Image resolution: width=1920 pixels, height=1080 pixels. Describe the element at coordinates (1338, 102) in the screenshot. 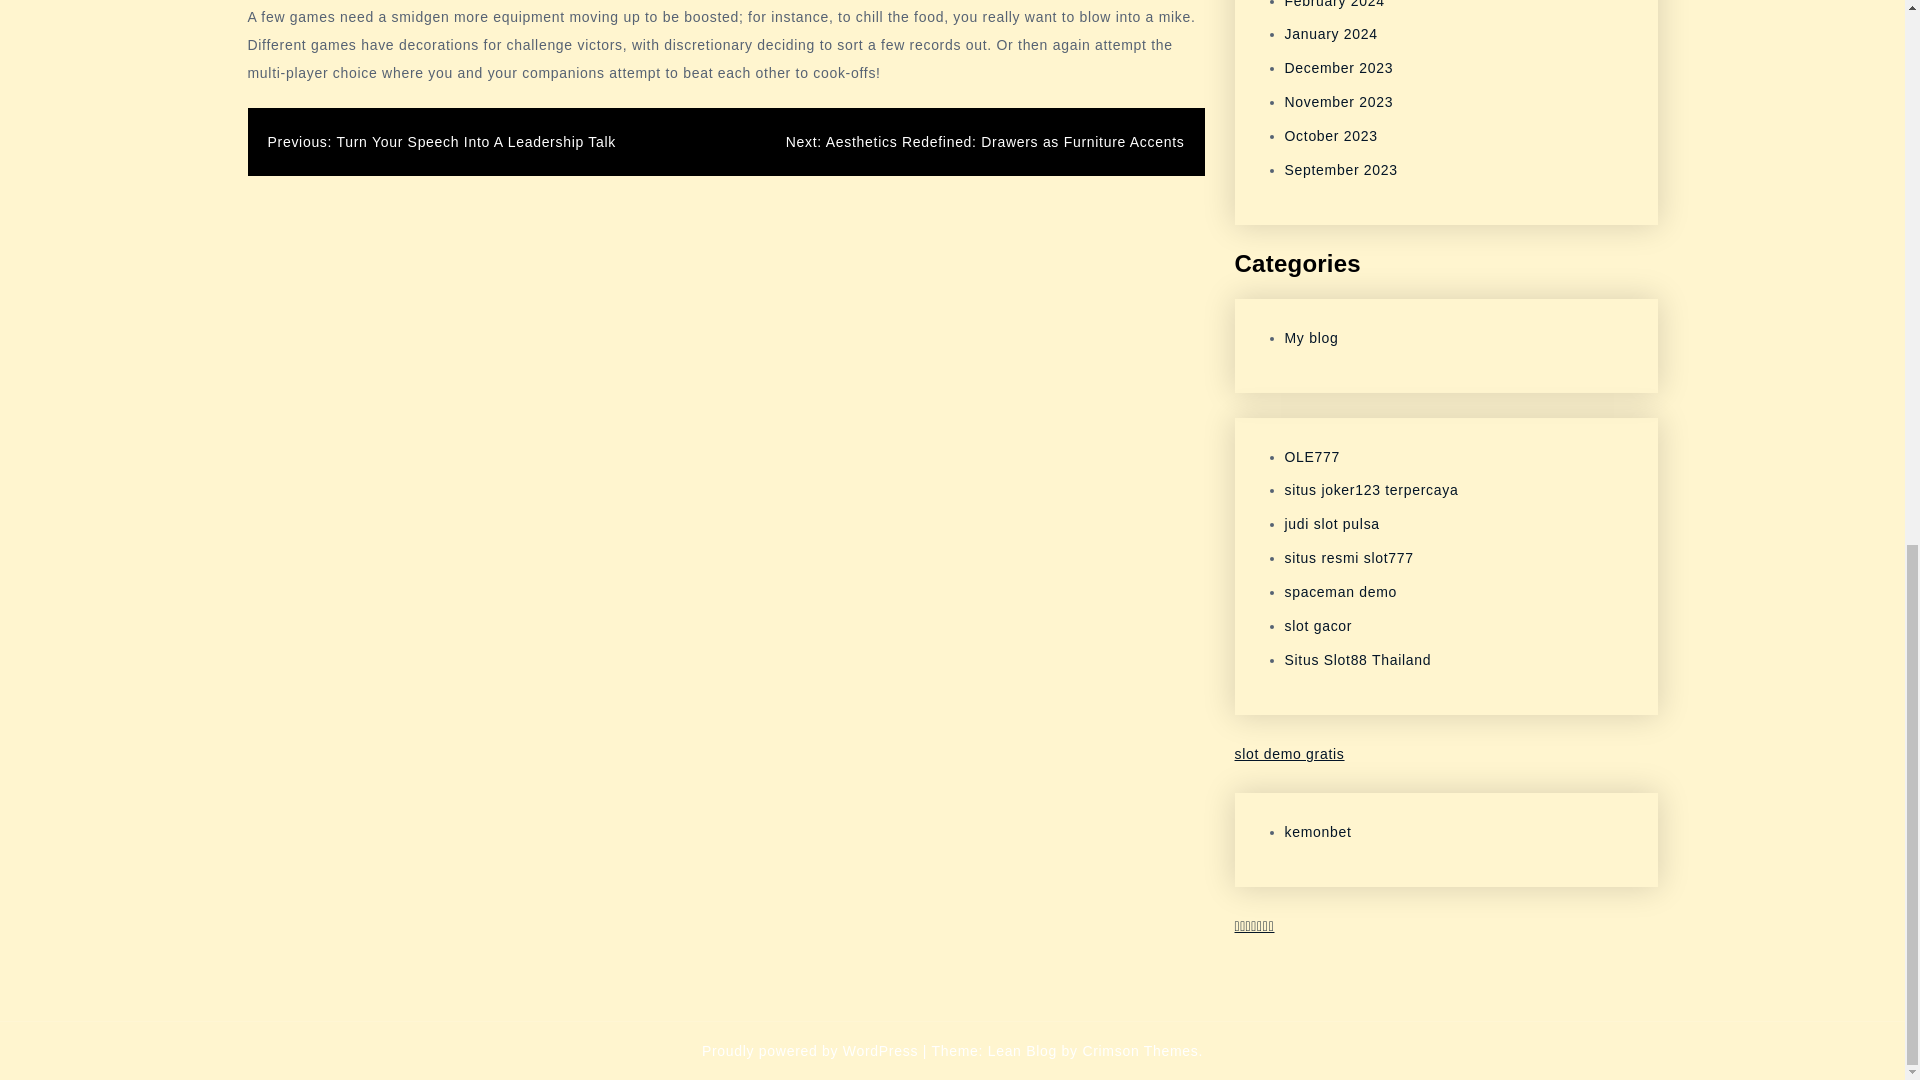

I see `November 2023` at that location.